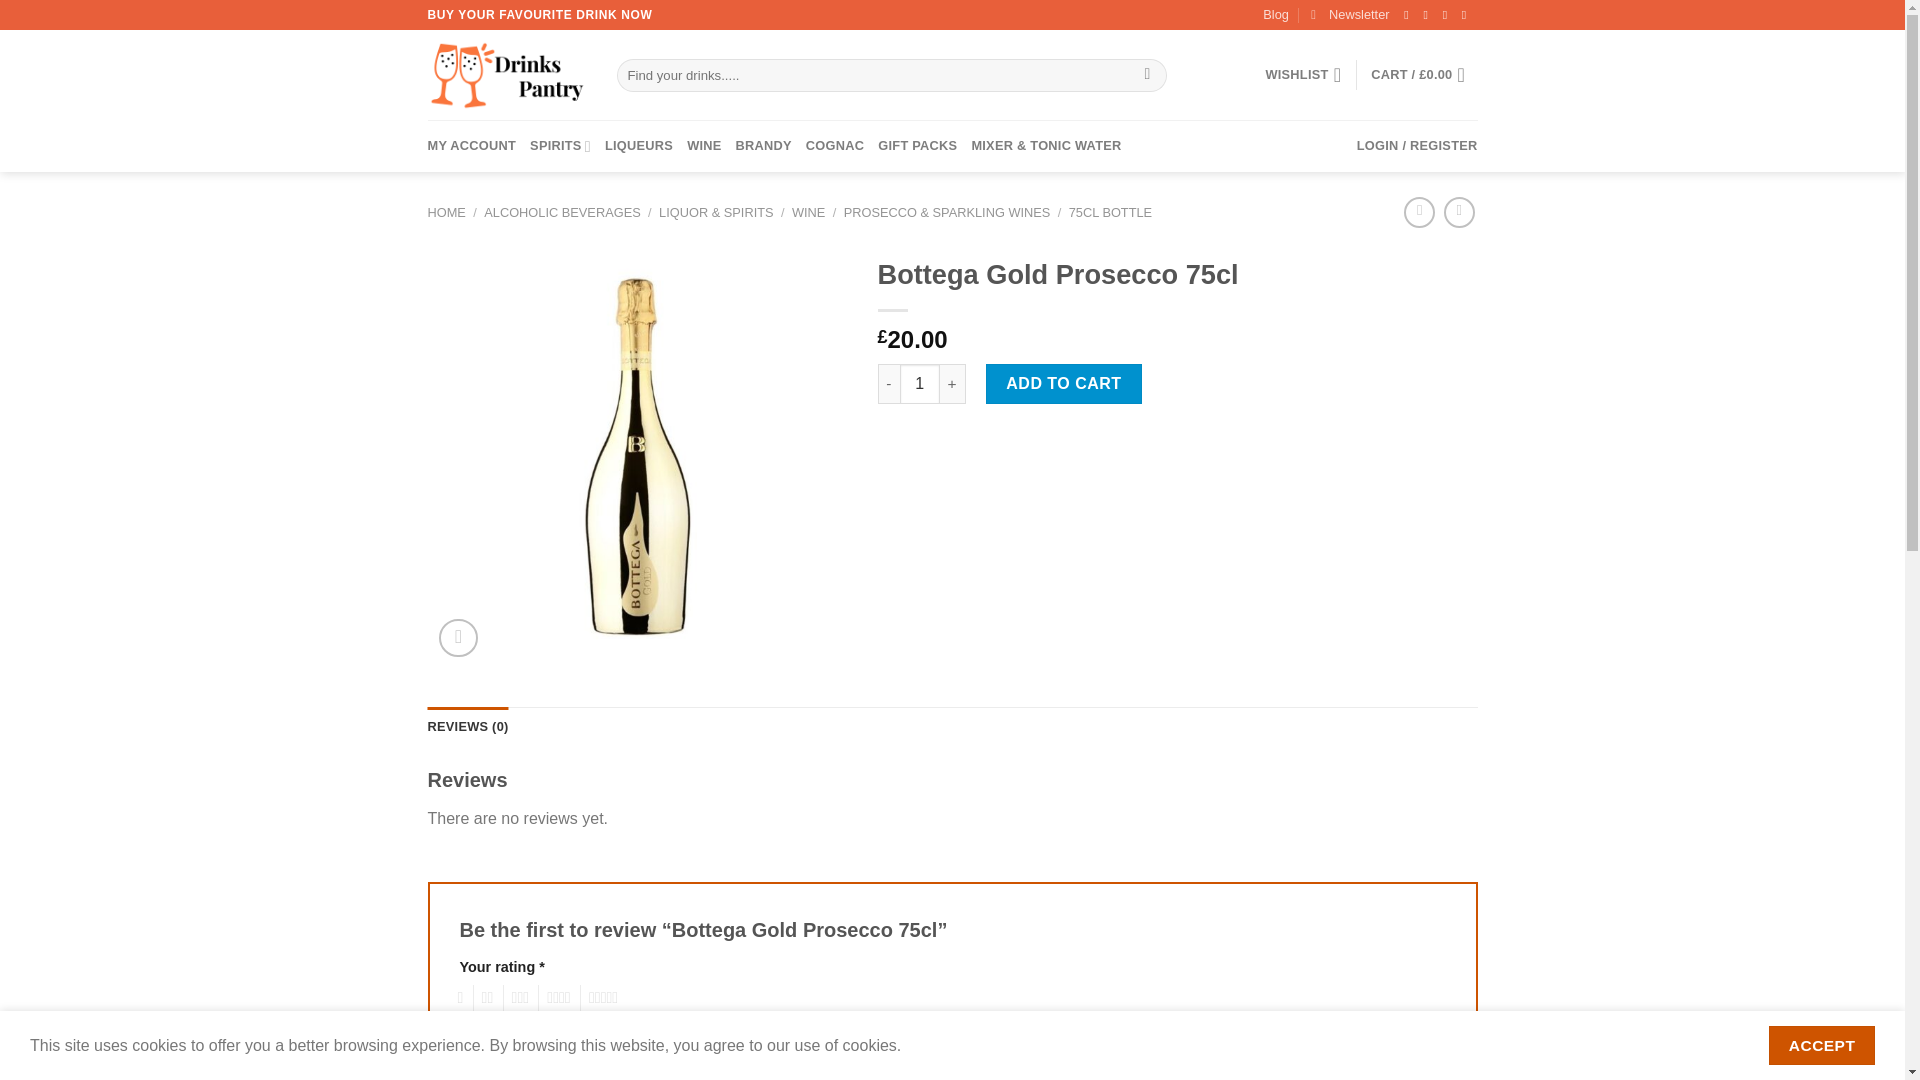 This screenshot has width=1920, height=1080. What do you see at coordinates (1423, 74) in the screenshot?
I see `Cart` at bounding box center [1423, 74].